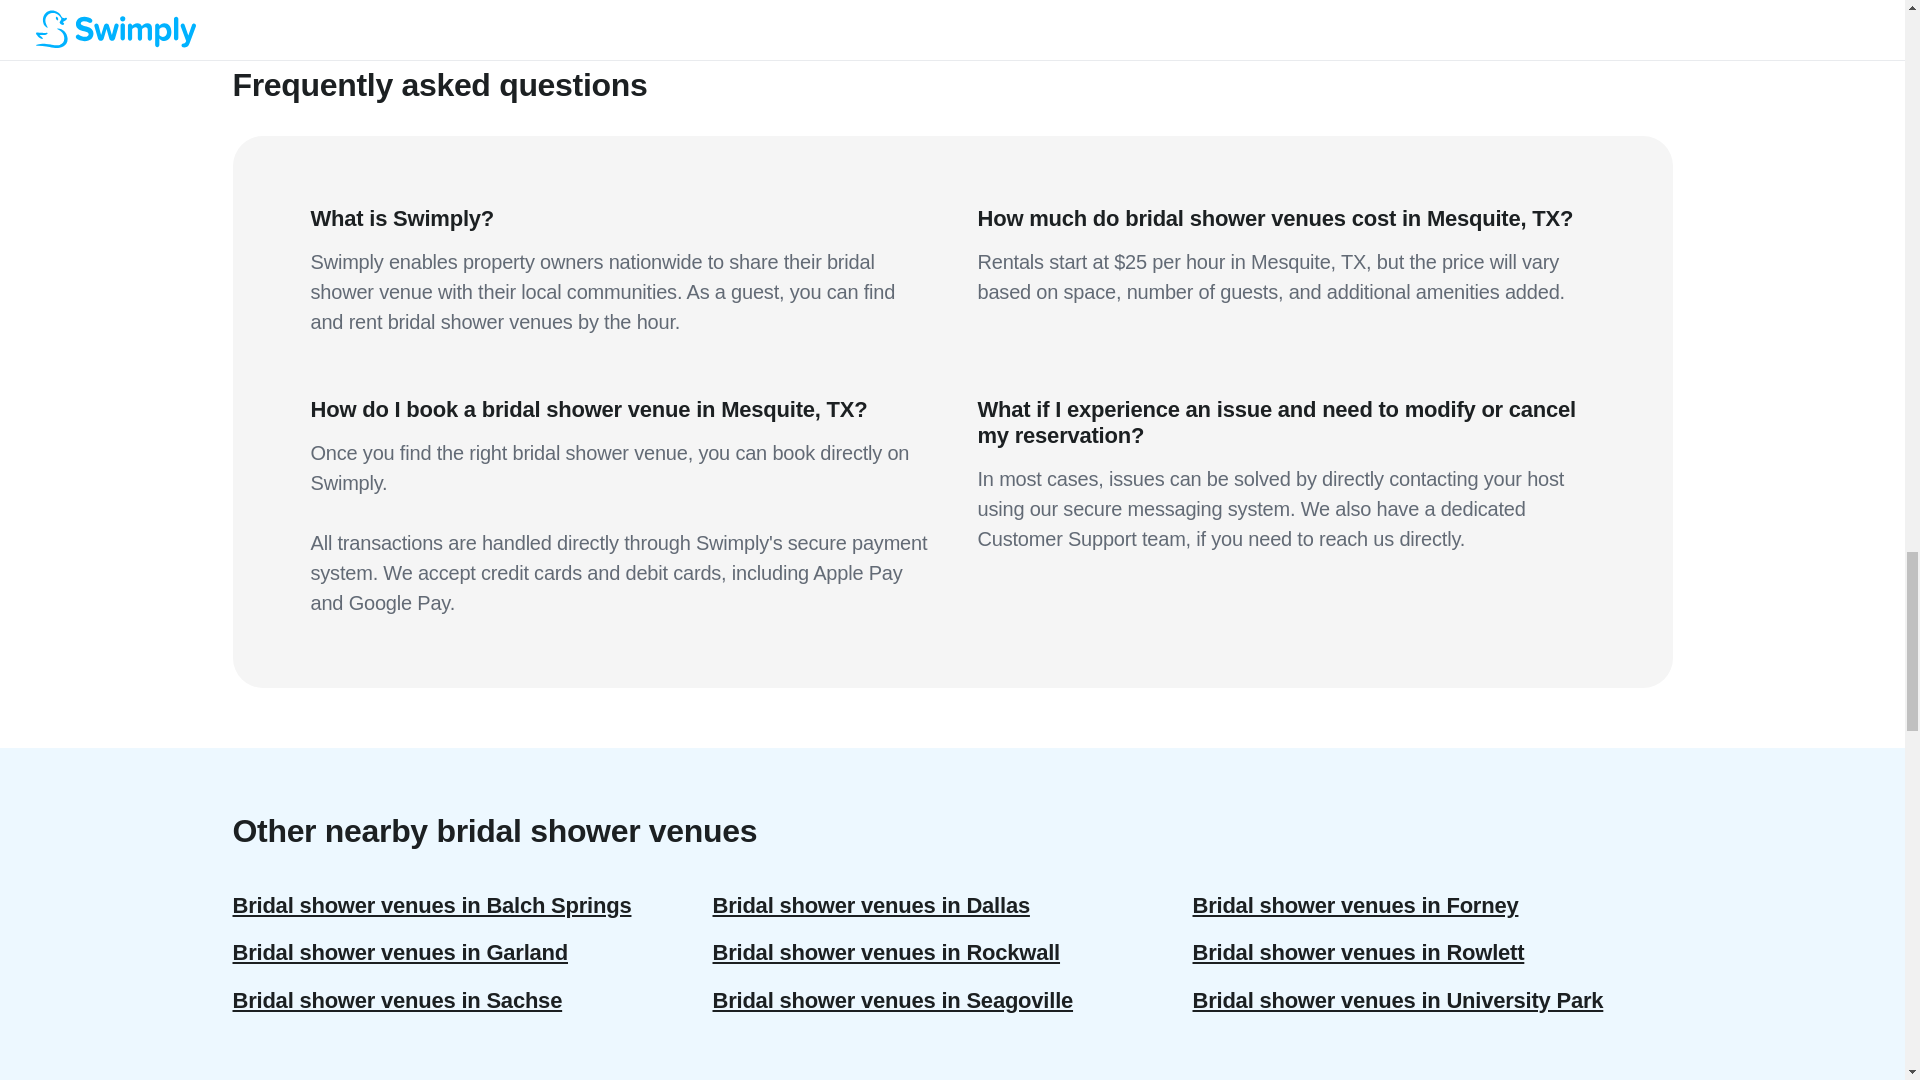 The width and height of the screenshot is (1920, 1080). What do you see at coordinates (472, 952) in the screenshot?
I see `Bridal shower venues in Garland` at bounding box center [472, 952].